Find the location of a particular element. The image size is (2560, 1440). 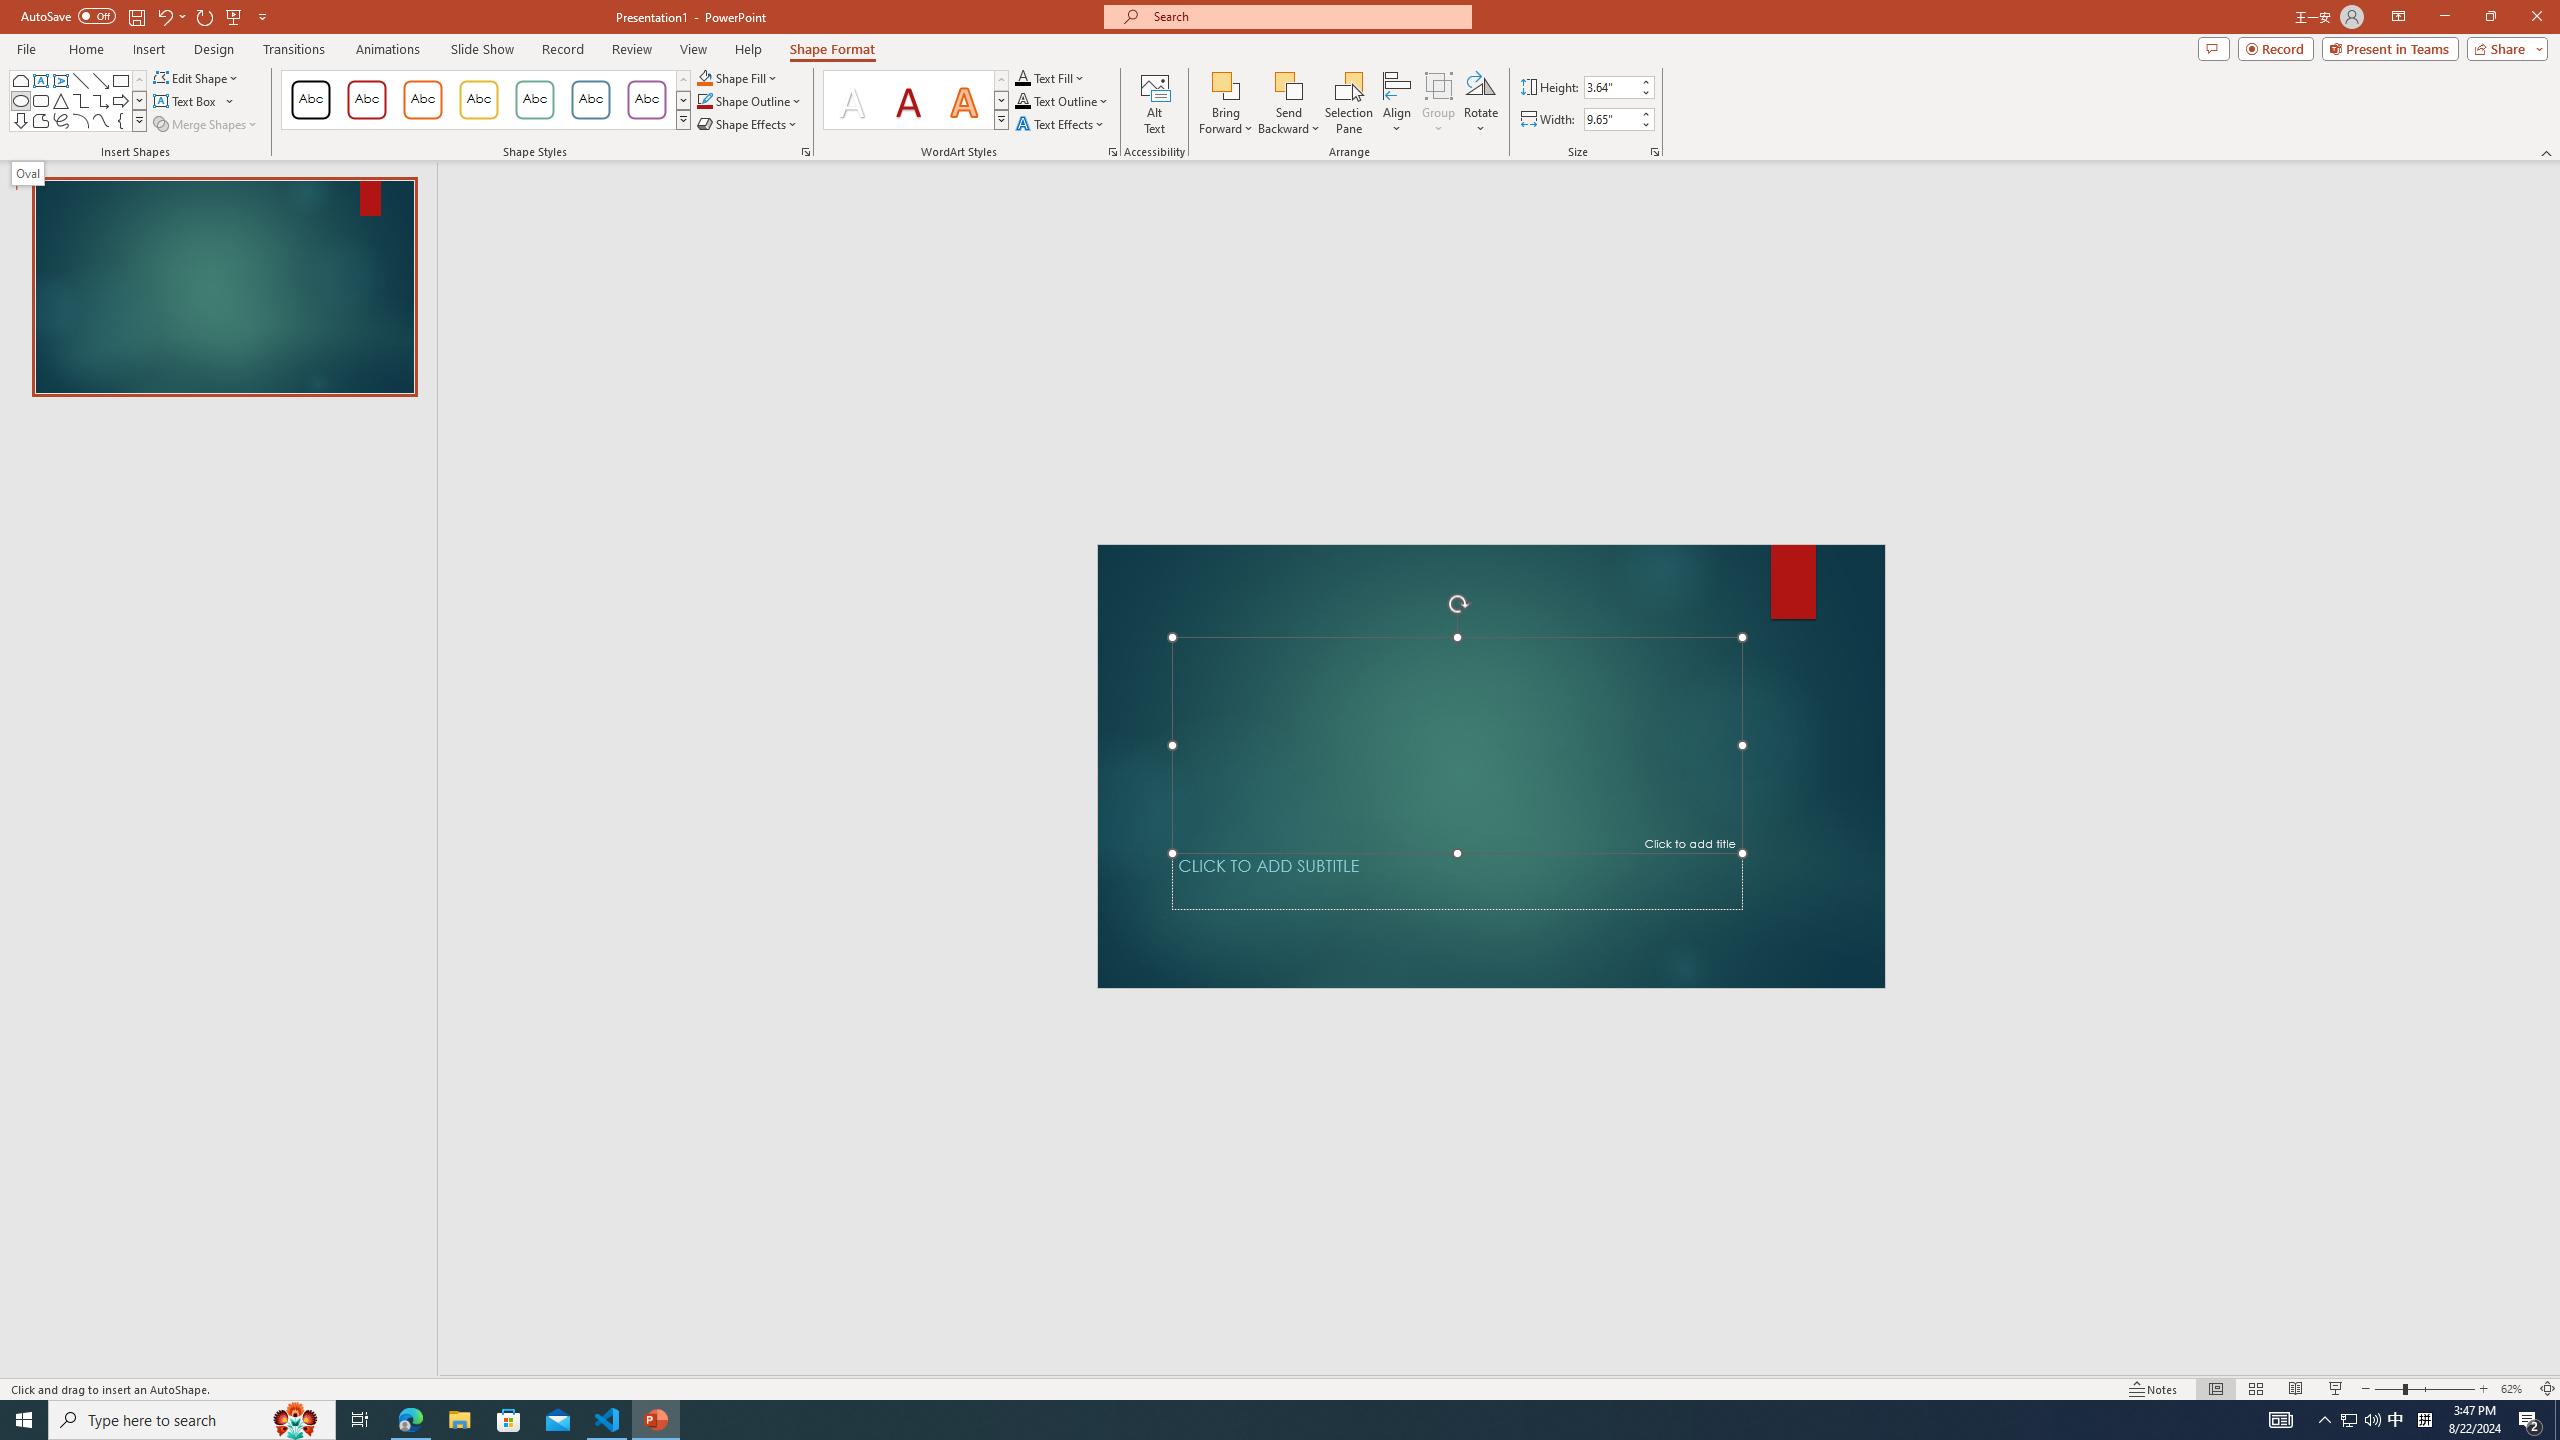

Isosceles Triangle is located at coordinates (61, 100).